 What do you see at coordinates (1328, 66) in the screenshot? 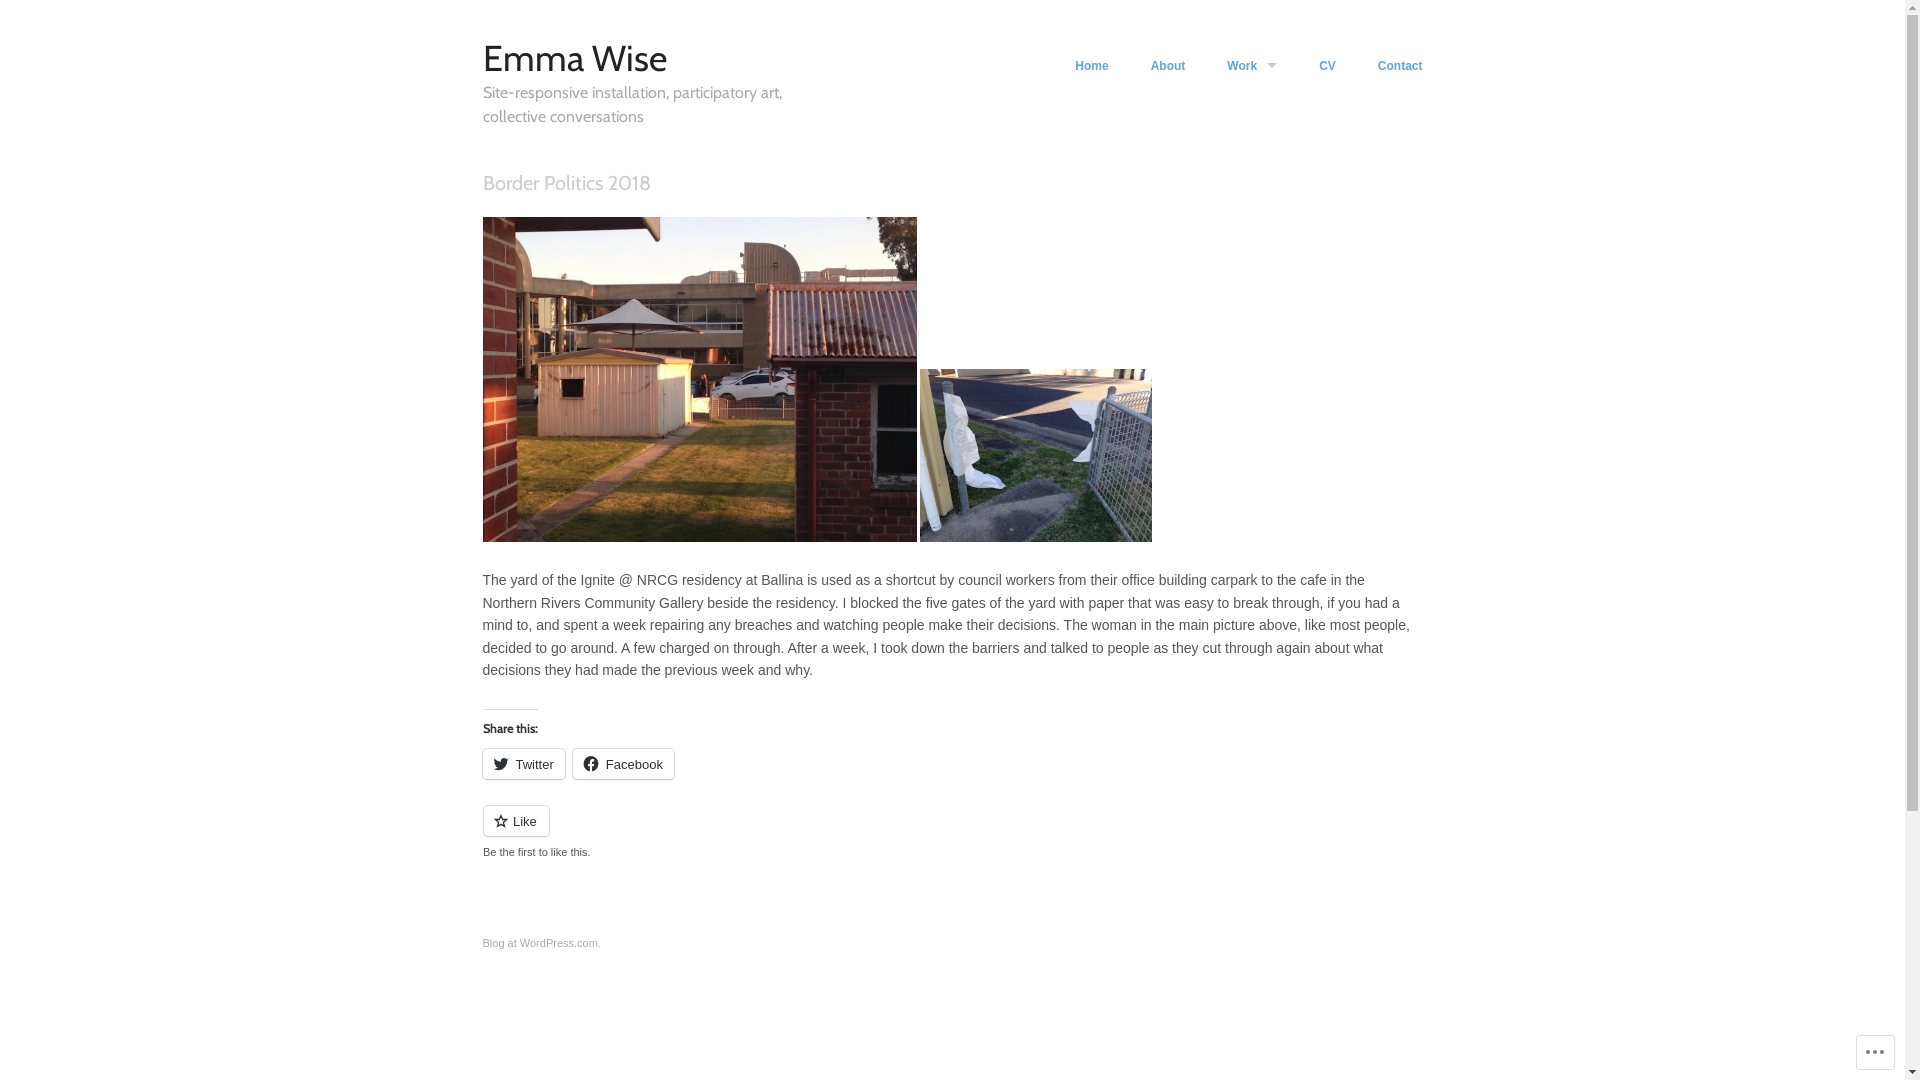
I see `CV` at bounding box center [1328, 66].